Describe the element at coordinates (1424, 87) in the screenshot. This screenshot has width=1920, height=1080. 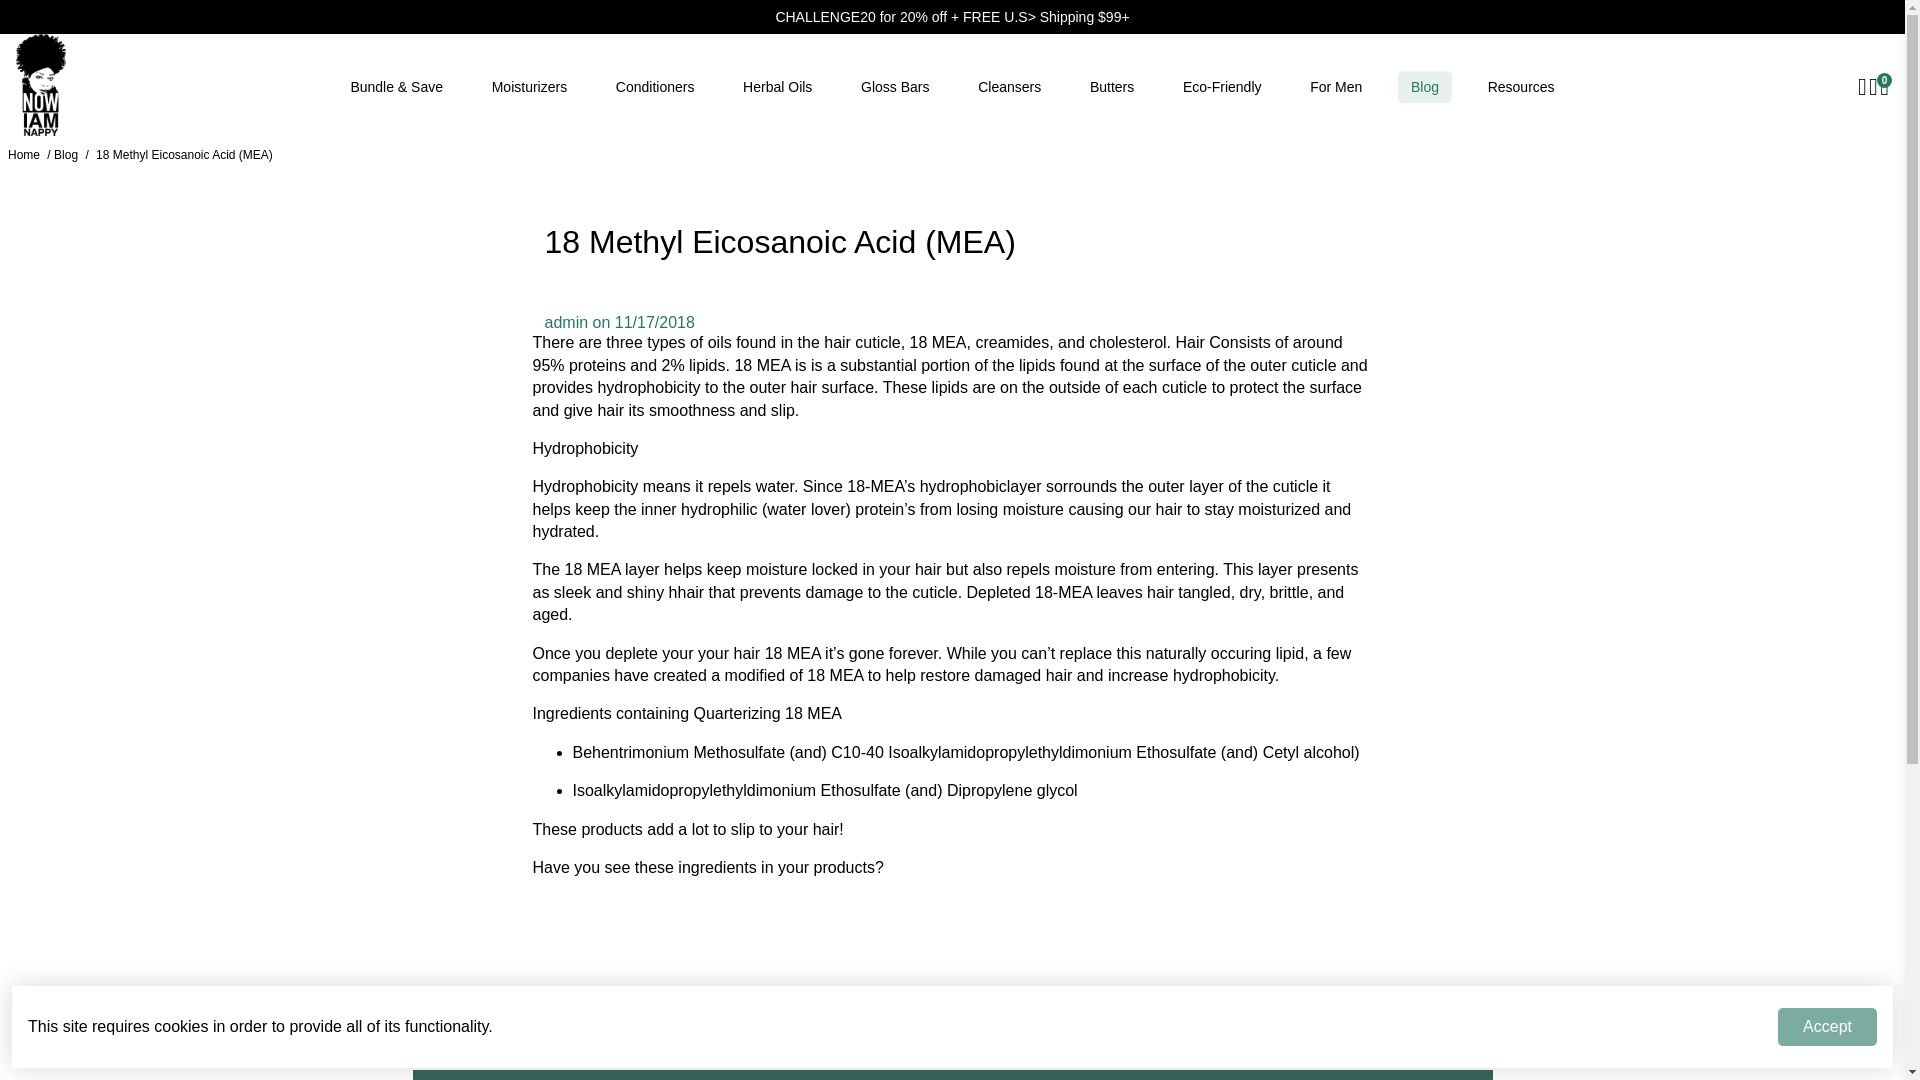
I see `Blog` at that location.